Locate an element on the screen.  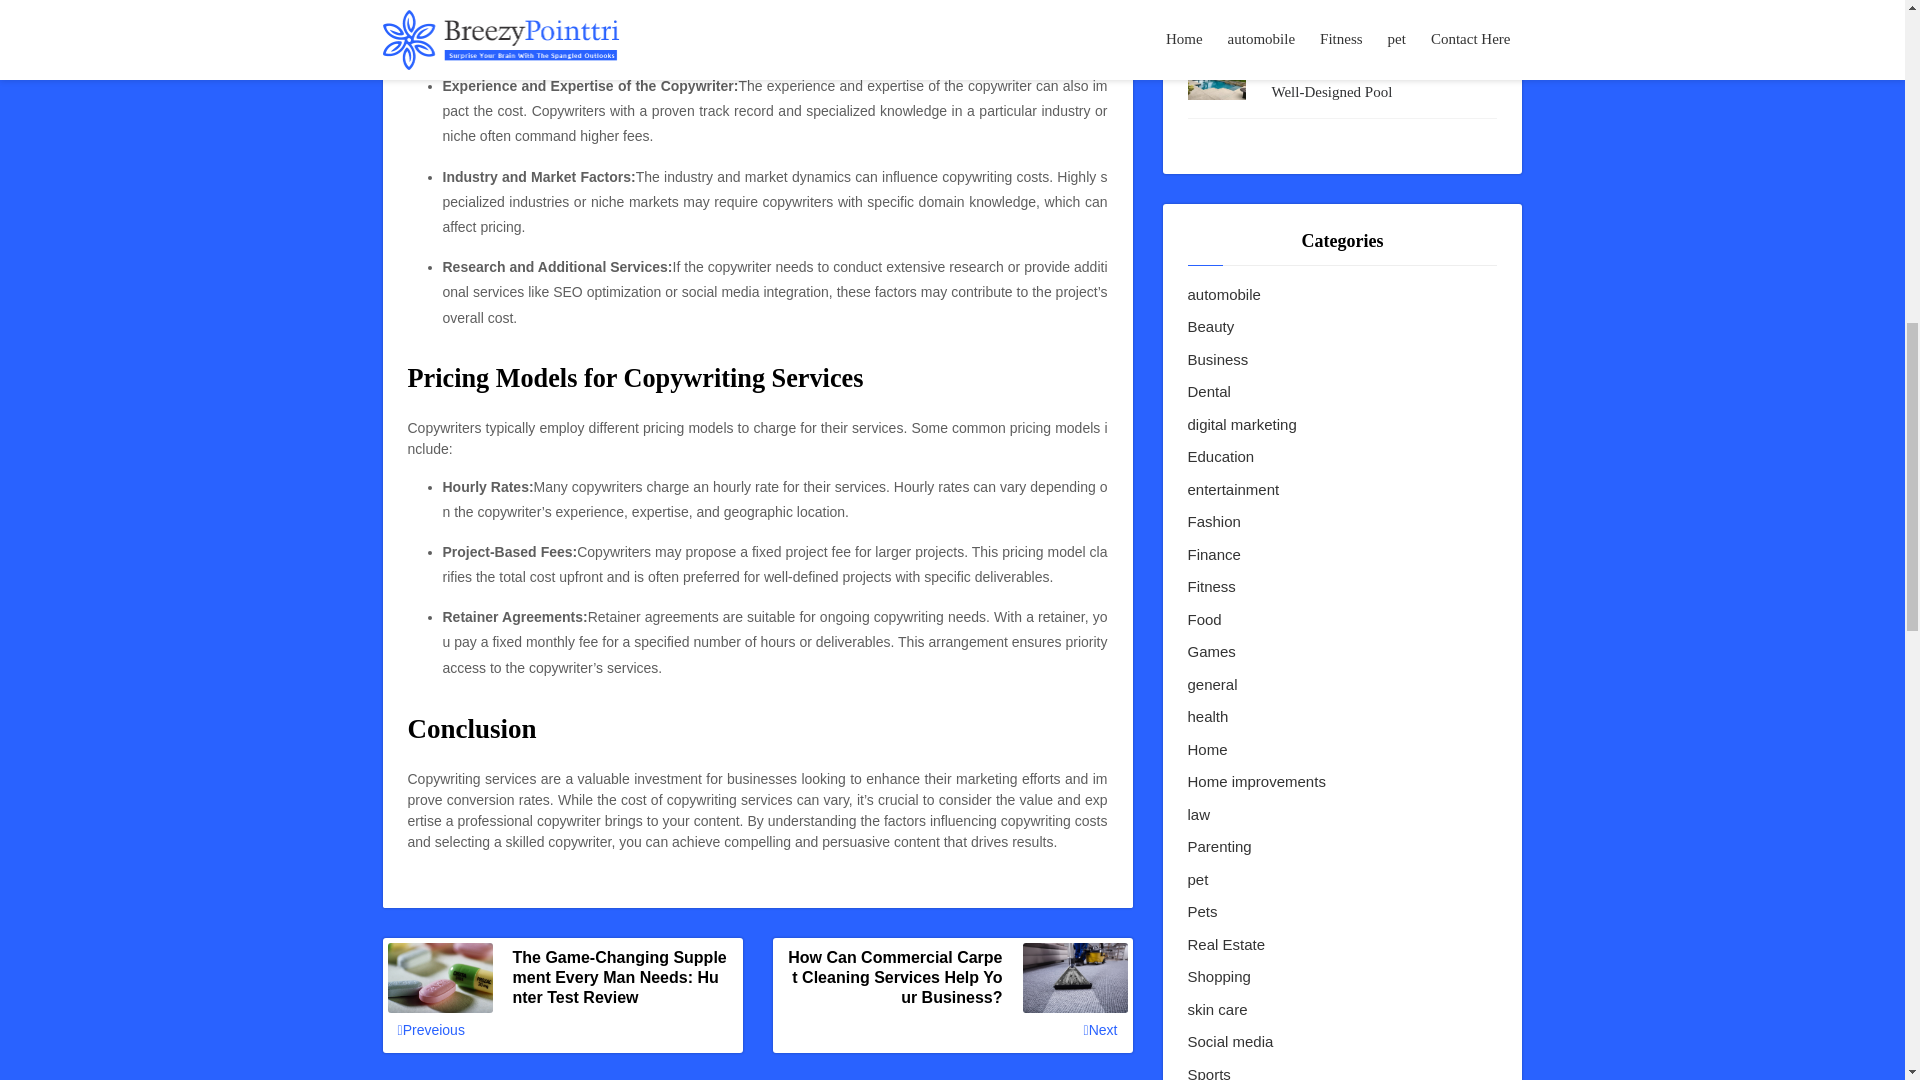
Enhance Your Property Value with a Well-Designed Pool is located at coordinates (1384, 80).